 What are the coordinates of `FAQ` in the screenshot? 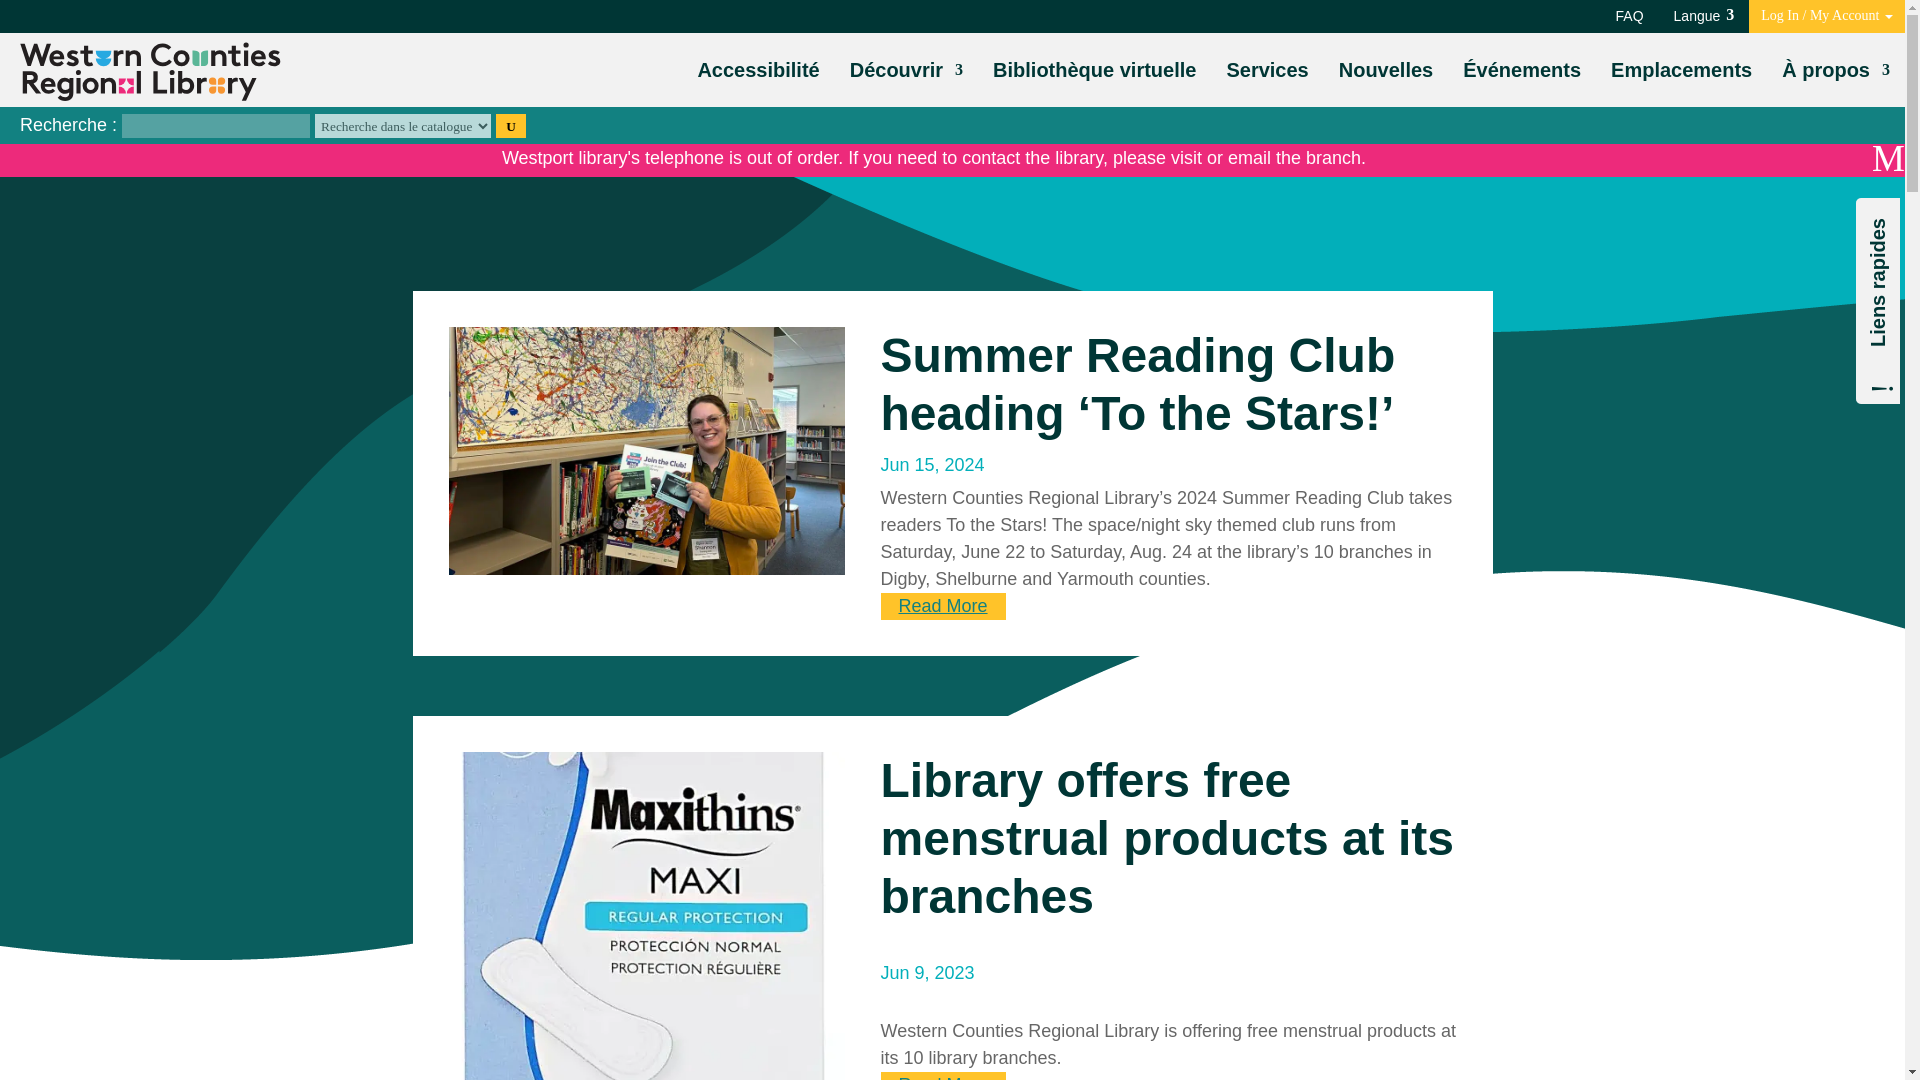 It's located at (1630, 16).